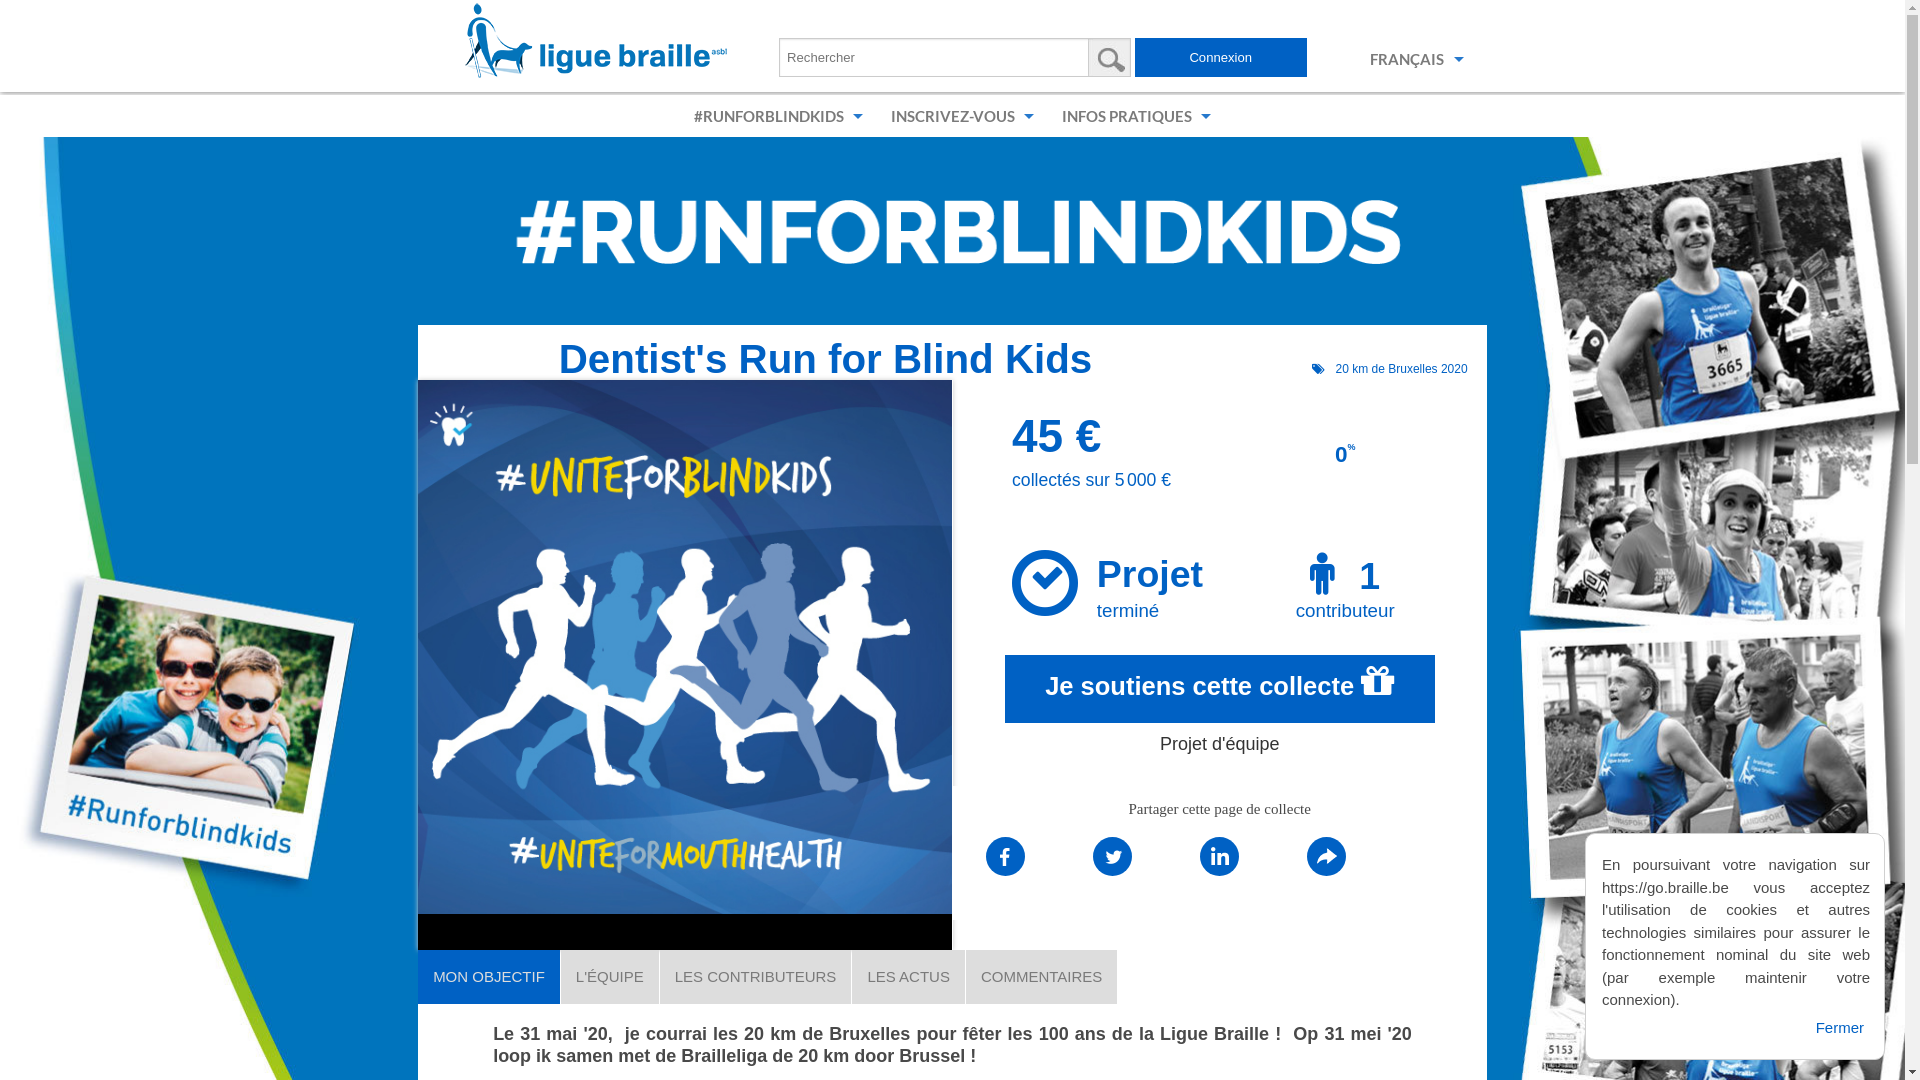 This screenshot has width=1920, height=1080. I want to click on COMMENTAIRES, so click(1042, 977).